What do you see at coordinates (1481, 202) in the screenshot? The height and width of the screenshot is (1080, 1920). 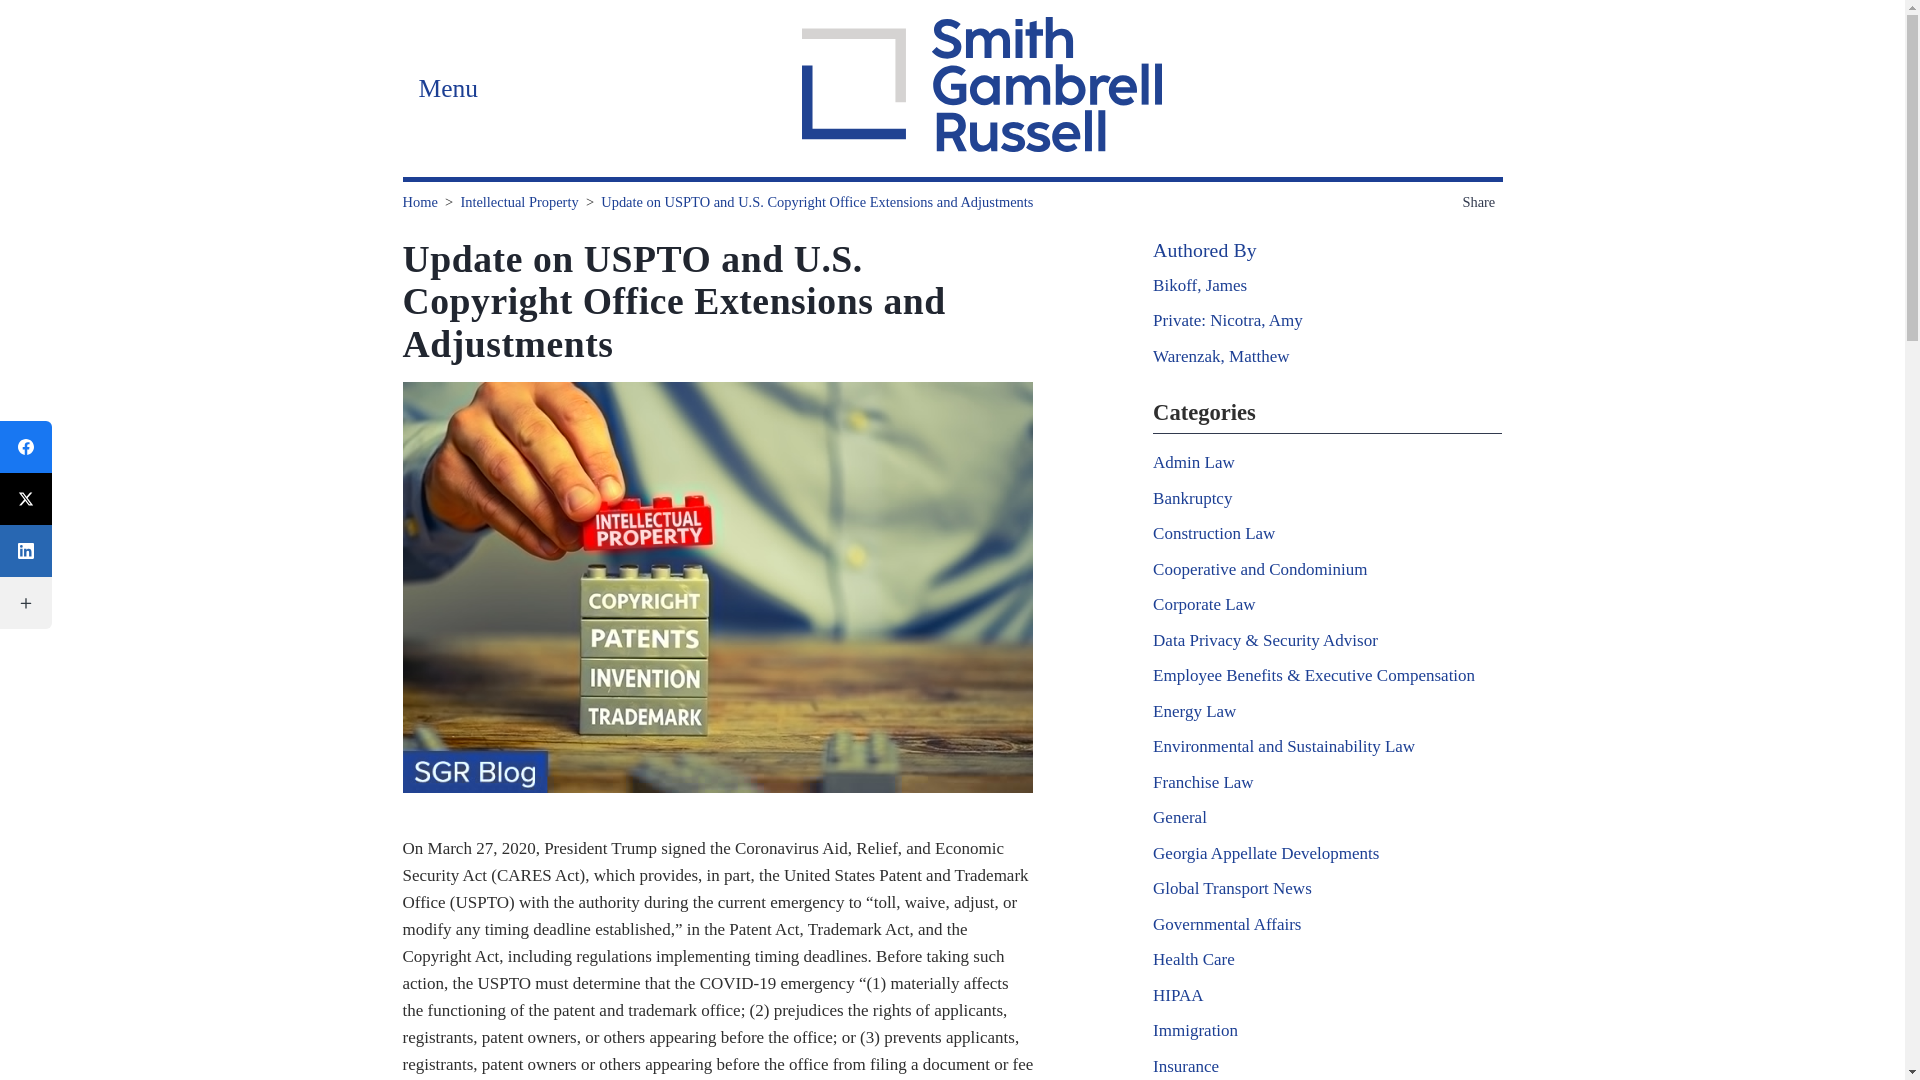 I see `Share` at bounding box center [1481, 202].